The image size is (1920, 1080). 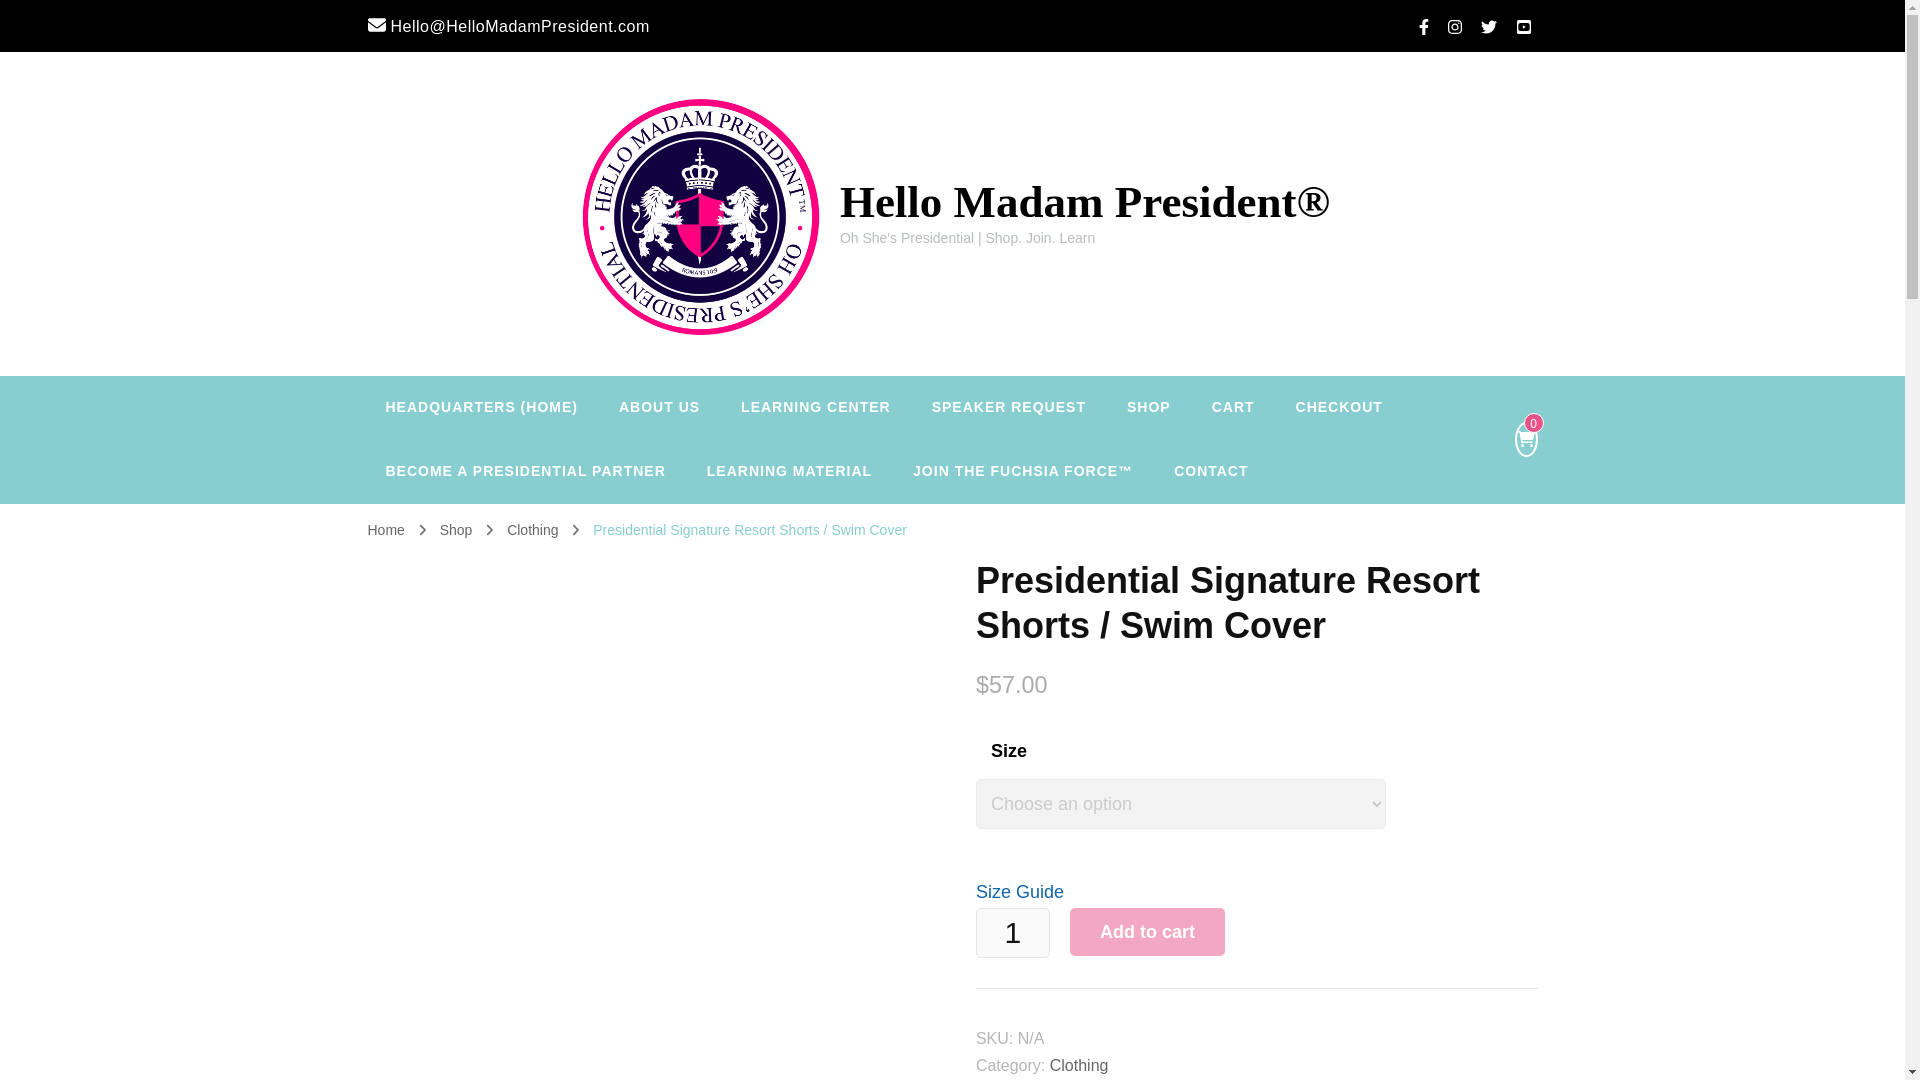 I want to click on Home, so click(x=386, y=529).